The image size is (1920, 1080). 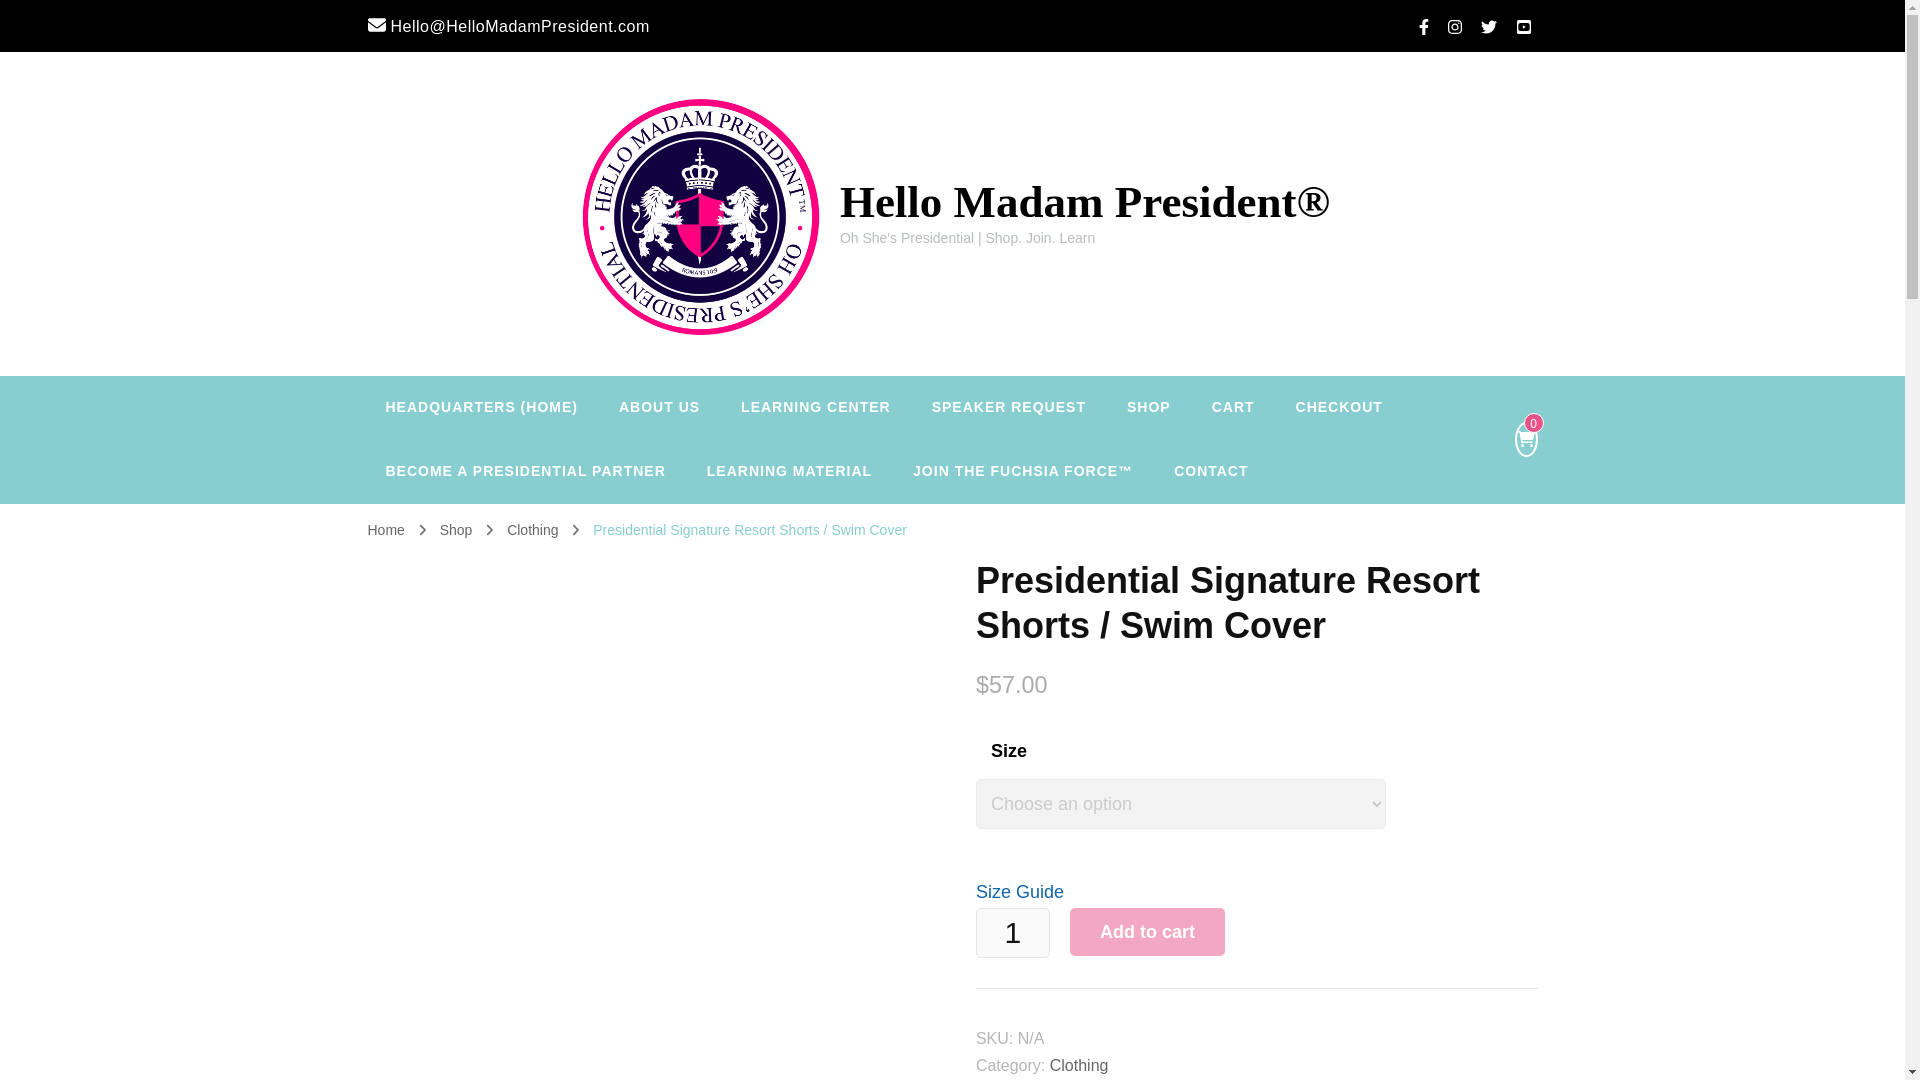 I want to click on Home, so click(x=386, y=529).